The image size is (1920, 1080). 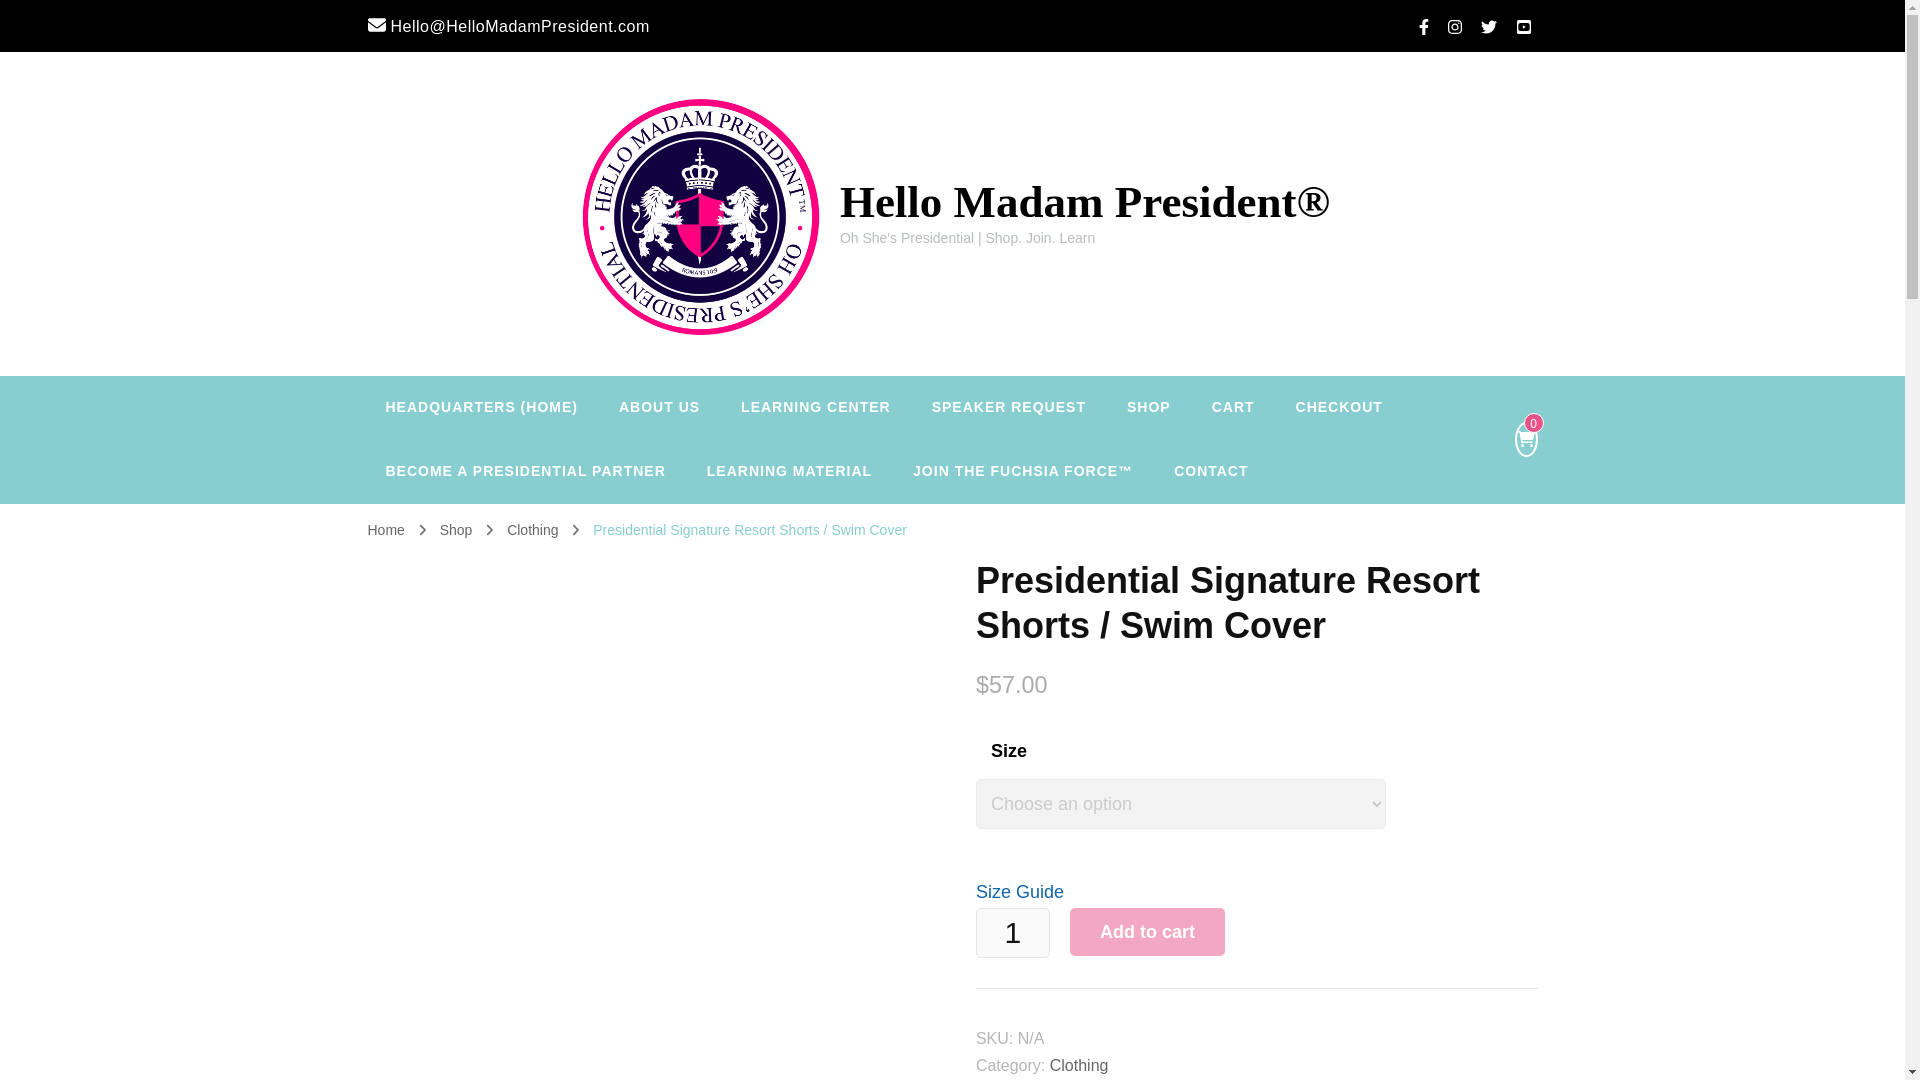 I want to click on Home, so click(x=386, y=529).